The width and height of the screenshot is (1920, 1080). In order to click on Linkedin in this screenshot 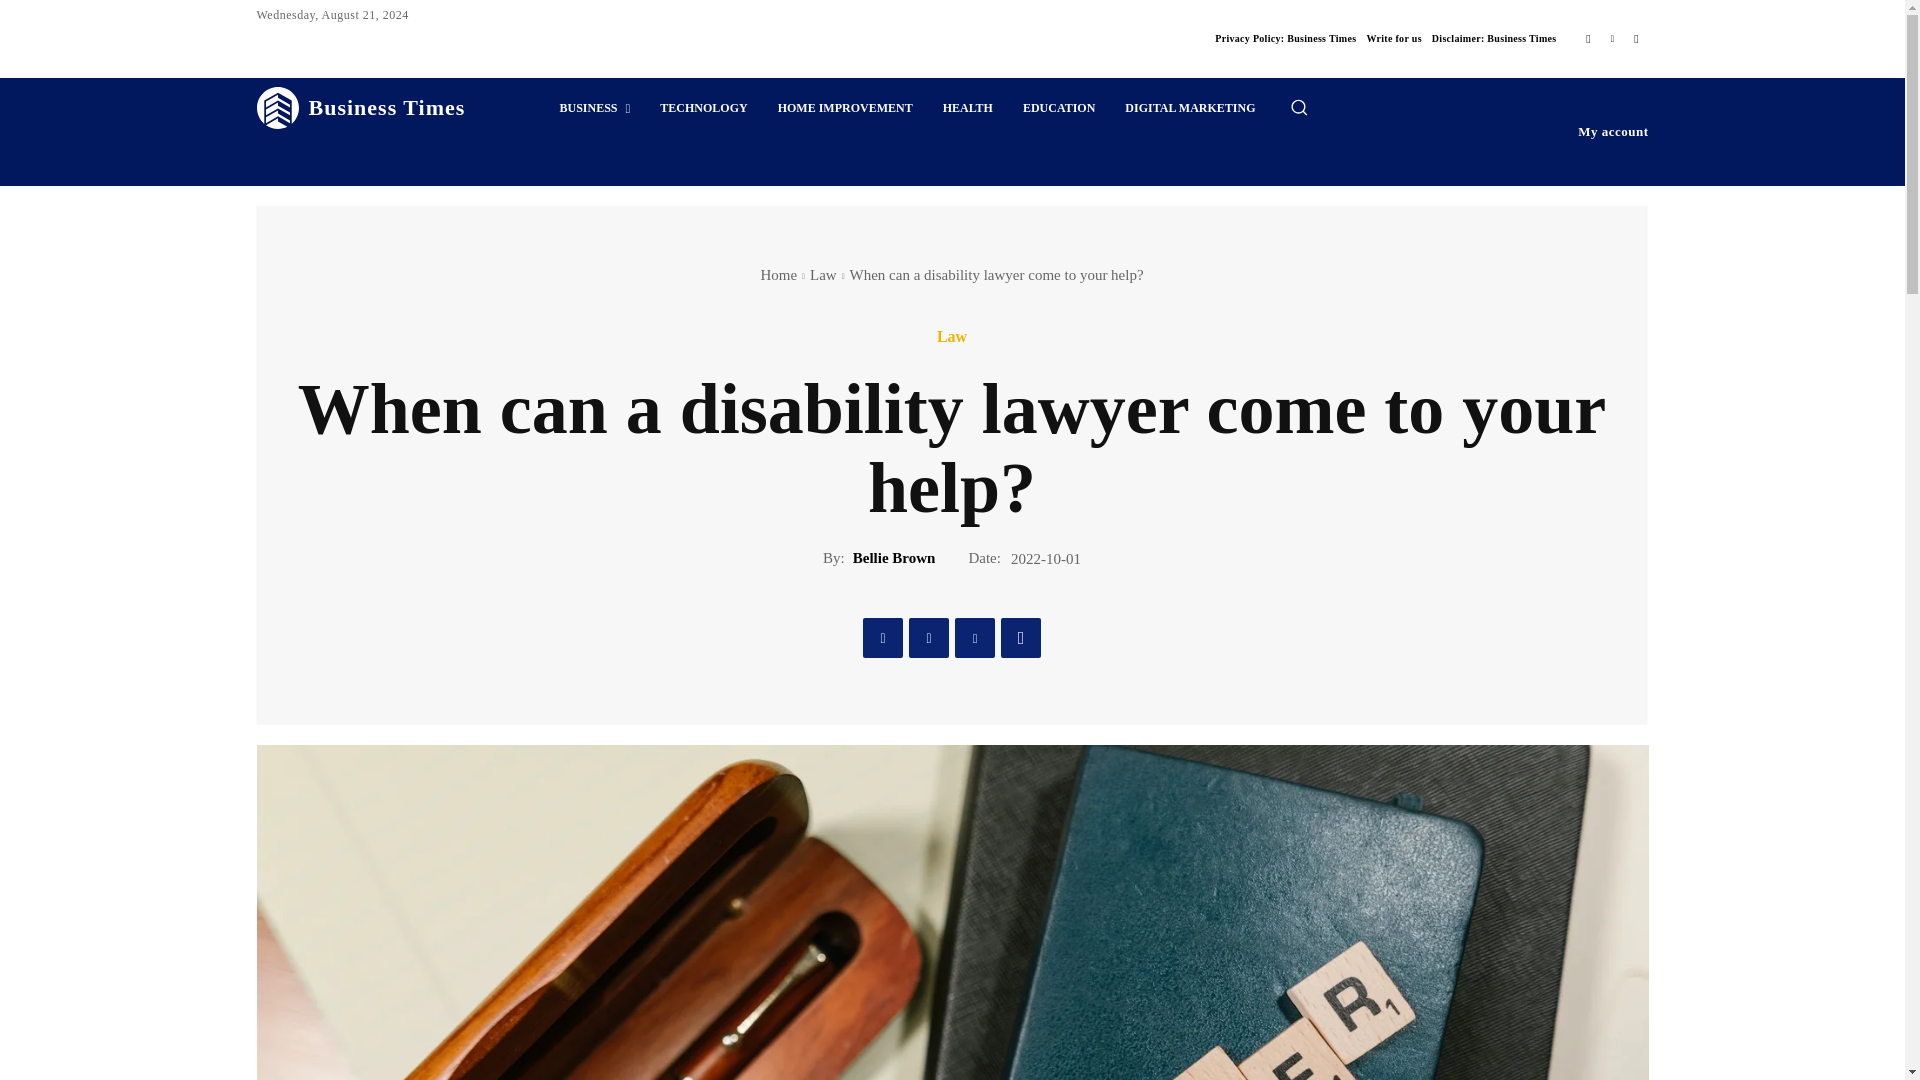, I will do `click(1612, 38)`.